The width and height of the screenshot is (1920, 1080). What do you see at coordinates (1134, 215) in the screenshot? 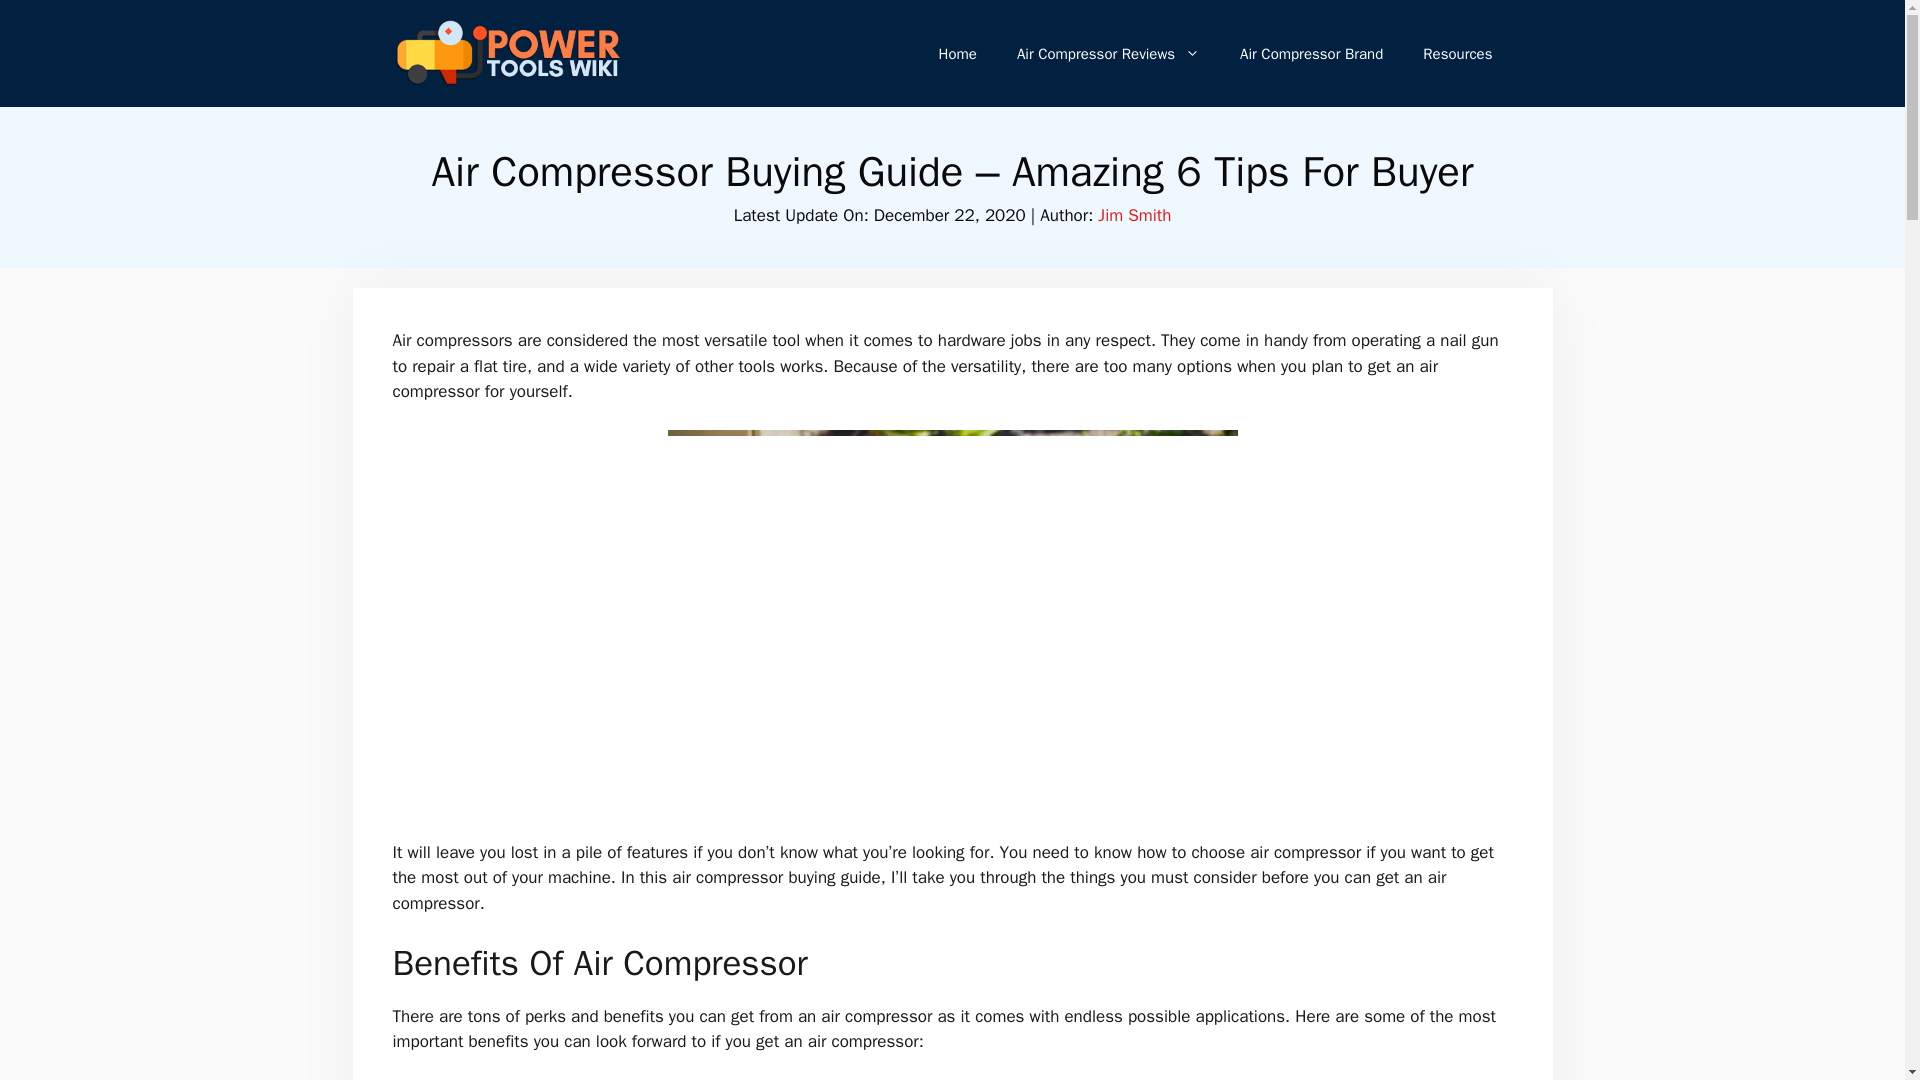
I see `Jim Smith` at bounding box center [1134, 215].